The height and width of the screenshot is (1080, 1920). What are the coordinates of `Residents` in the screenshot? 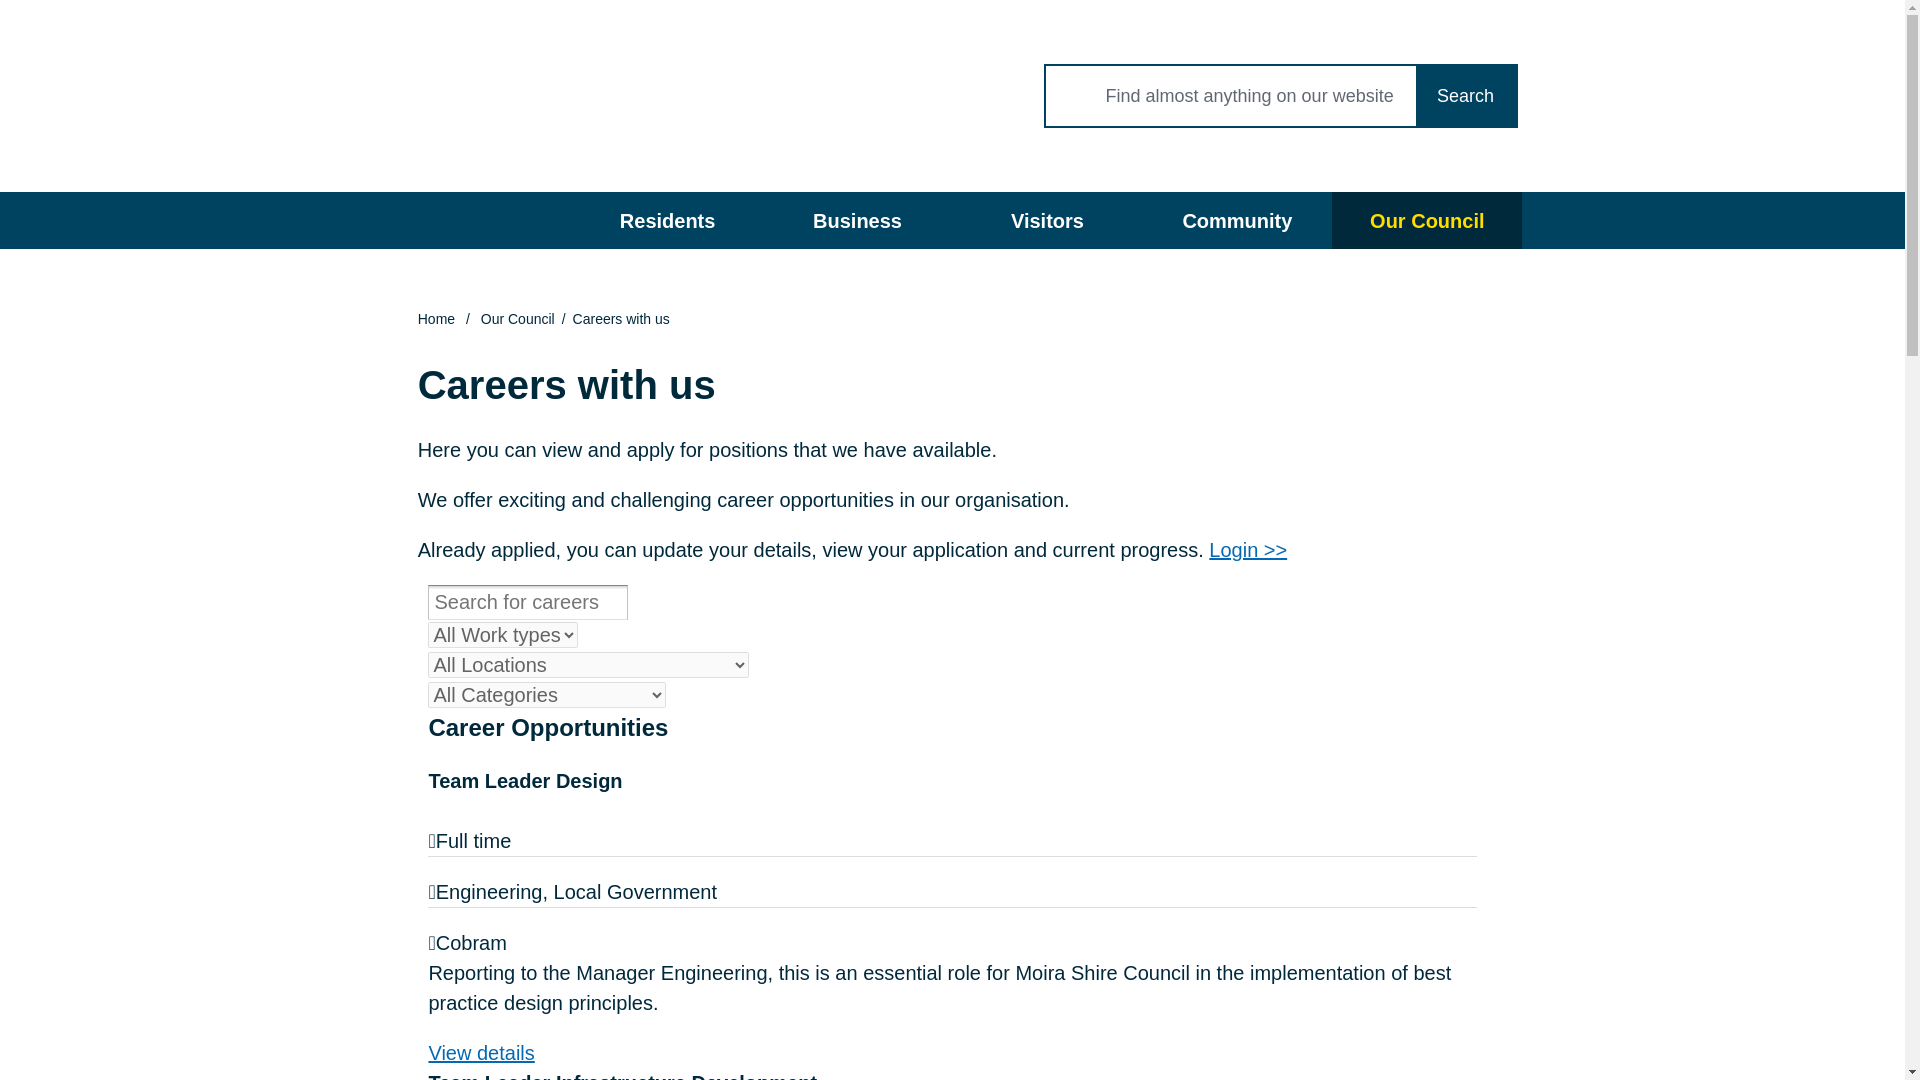 It's located at (667, 220).